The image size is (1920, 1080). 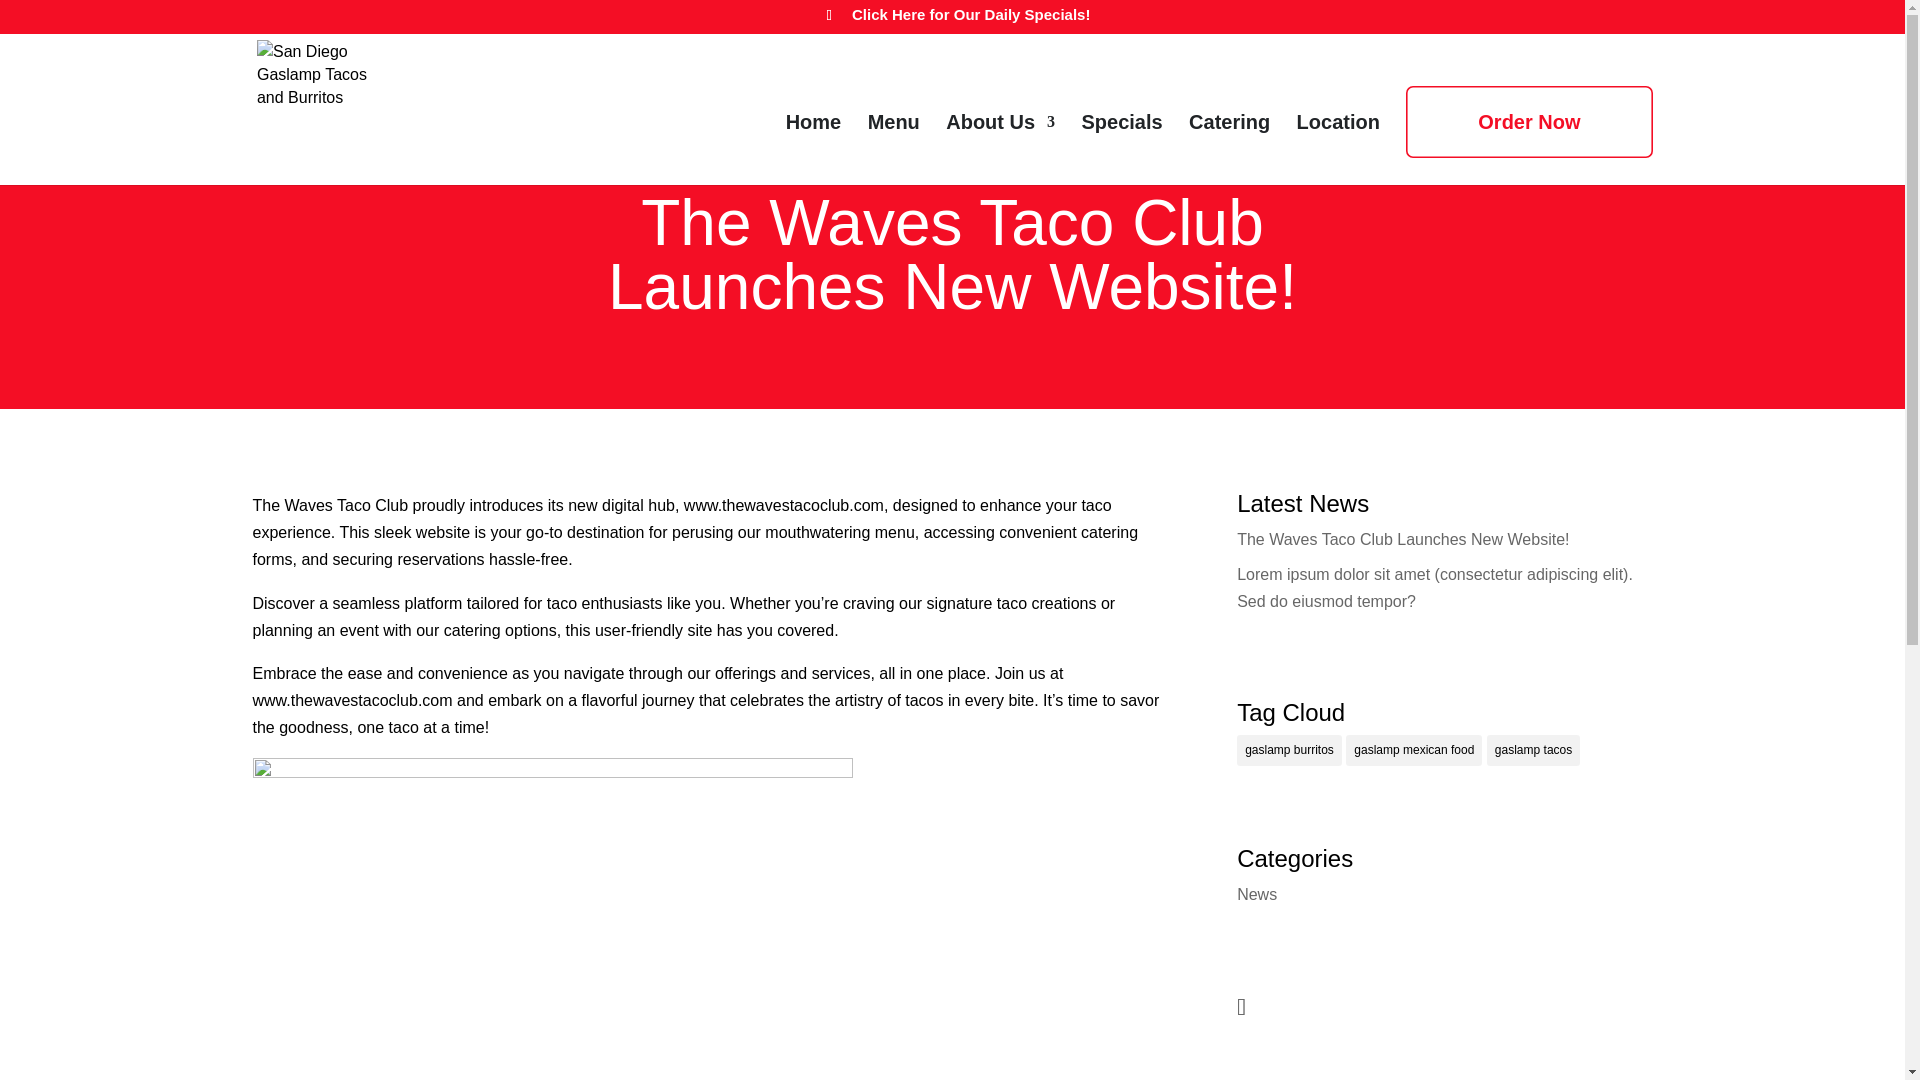 What do you see at coordinates (1533, 750) in the screenshot?
I see `gaslamp tacos` at bounding box center [1533, 750].